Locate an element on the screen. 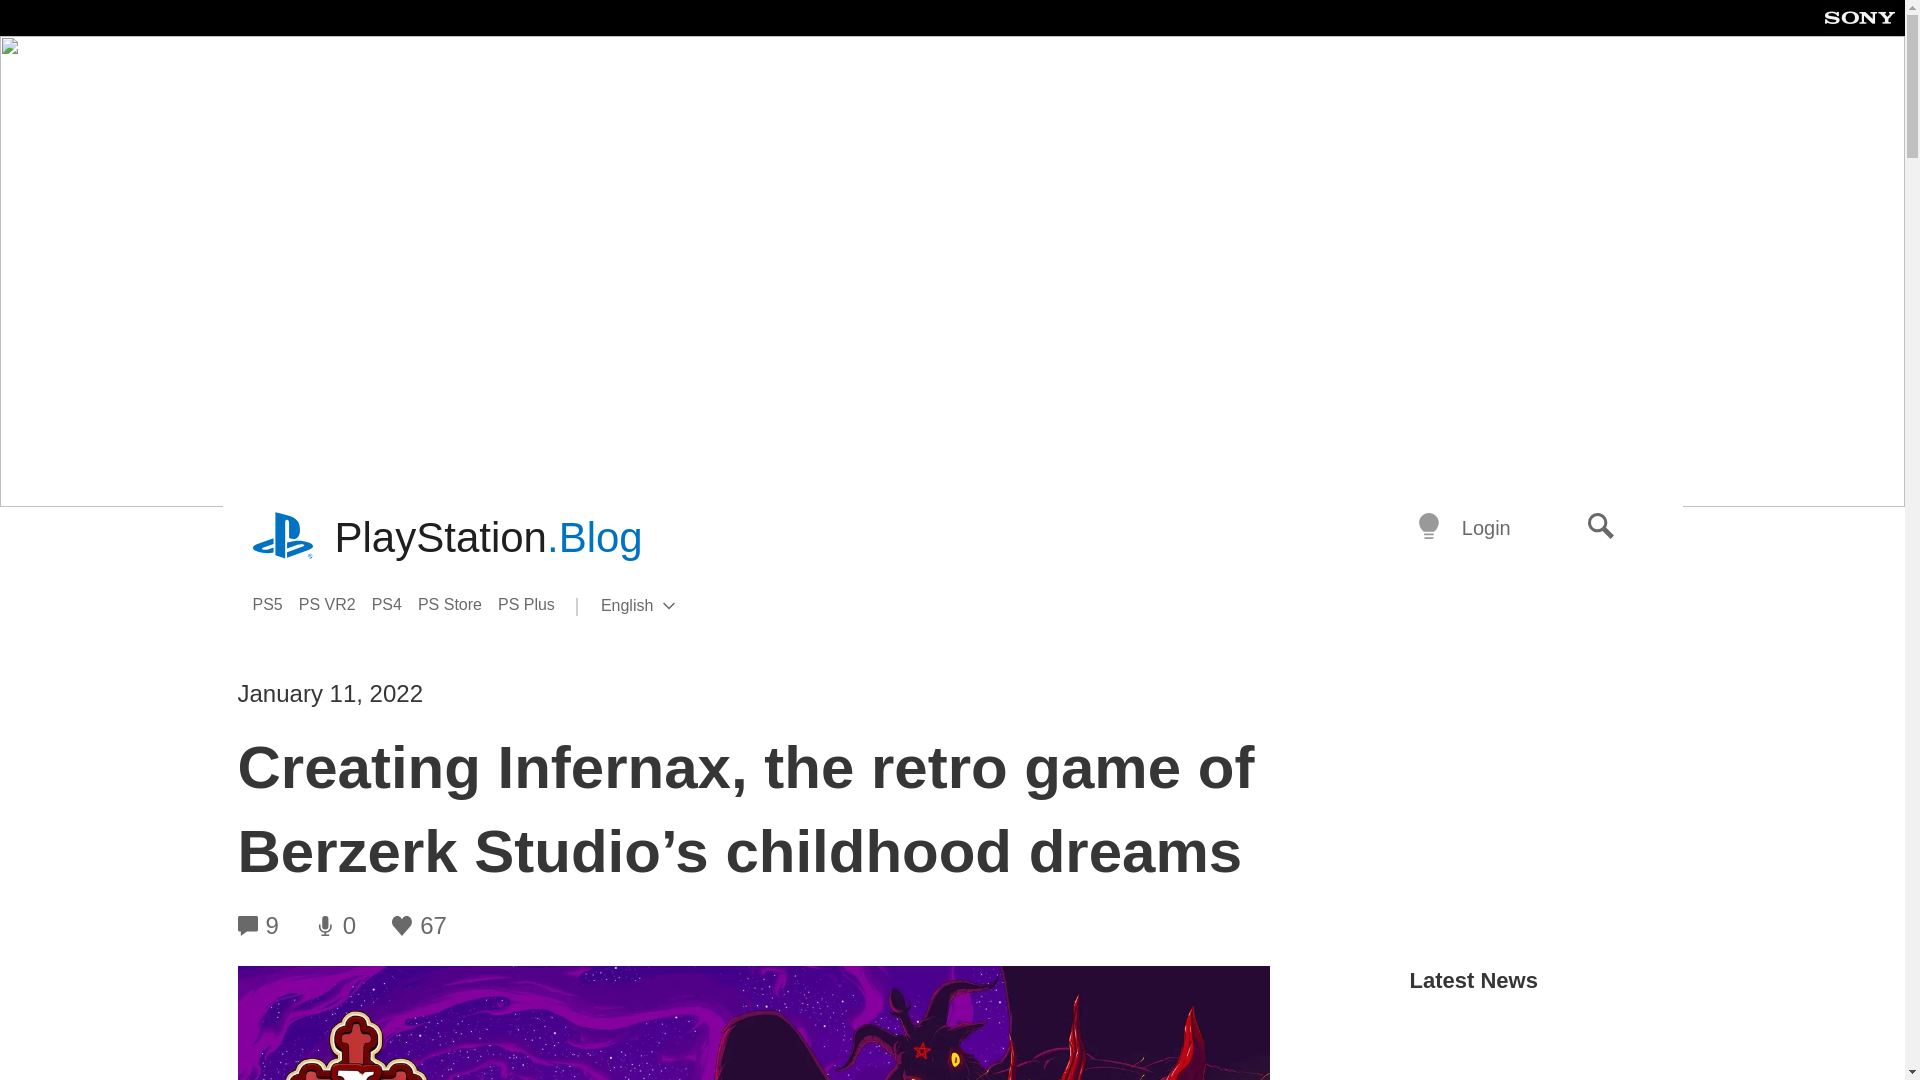 The image size is (1920, 1080). Login is located at coordinates (1486, 528).